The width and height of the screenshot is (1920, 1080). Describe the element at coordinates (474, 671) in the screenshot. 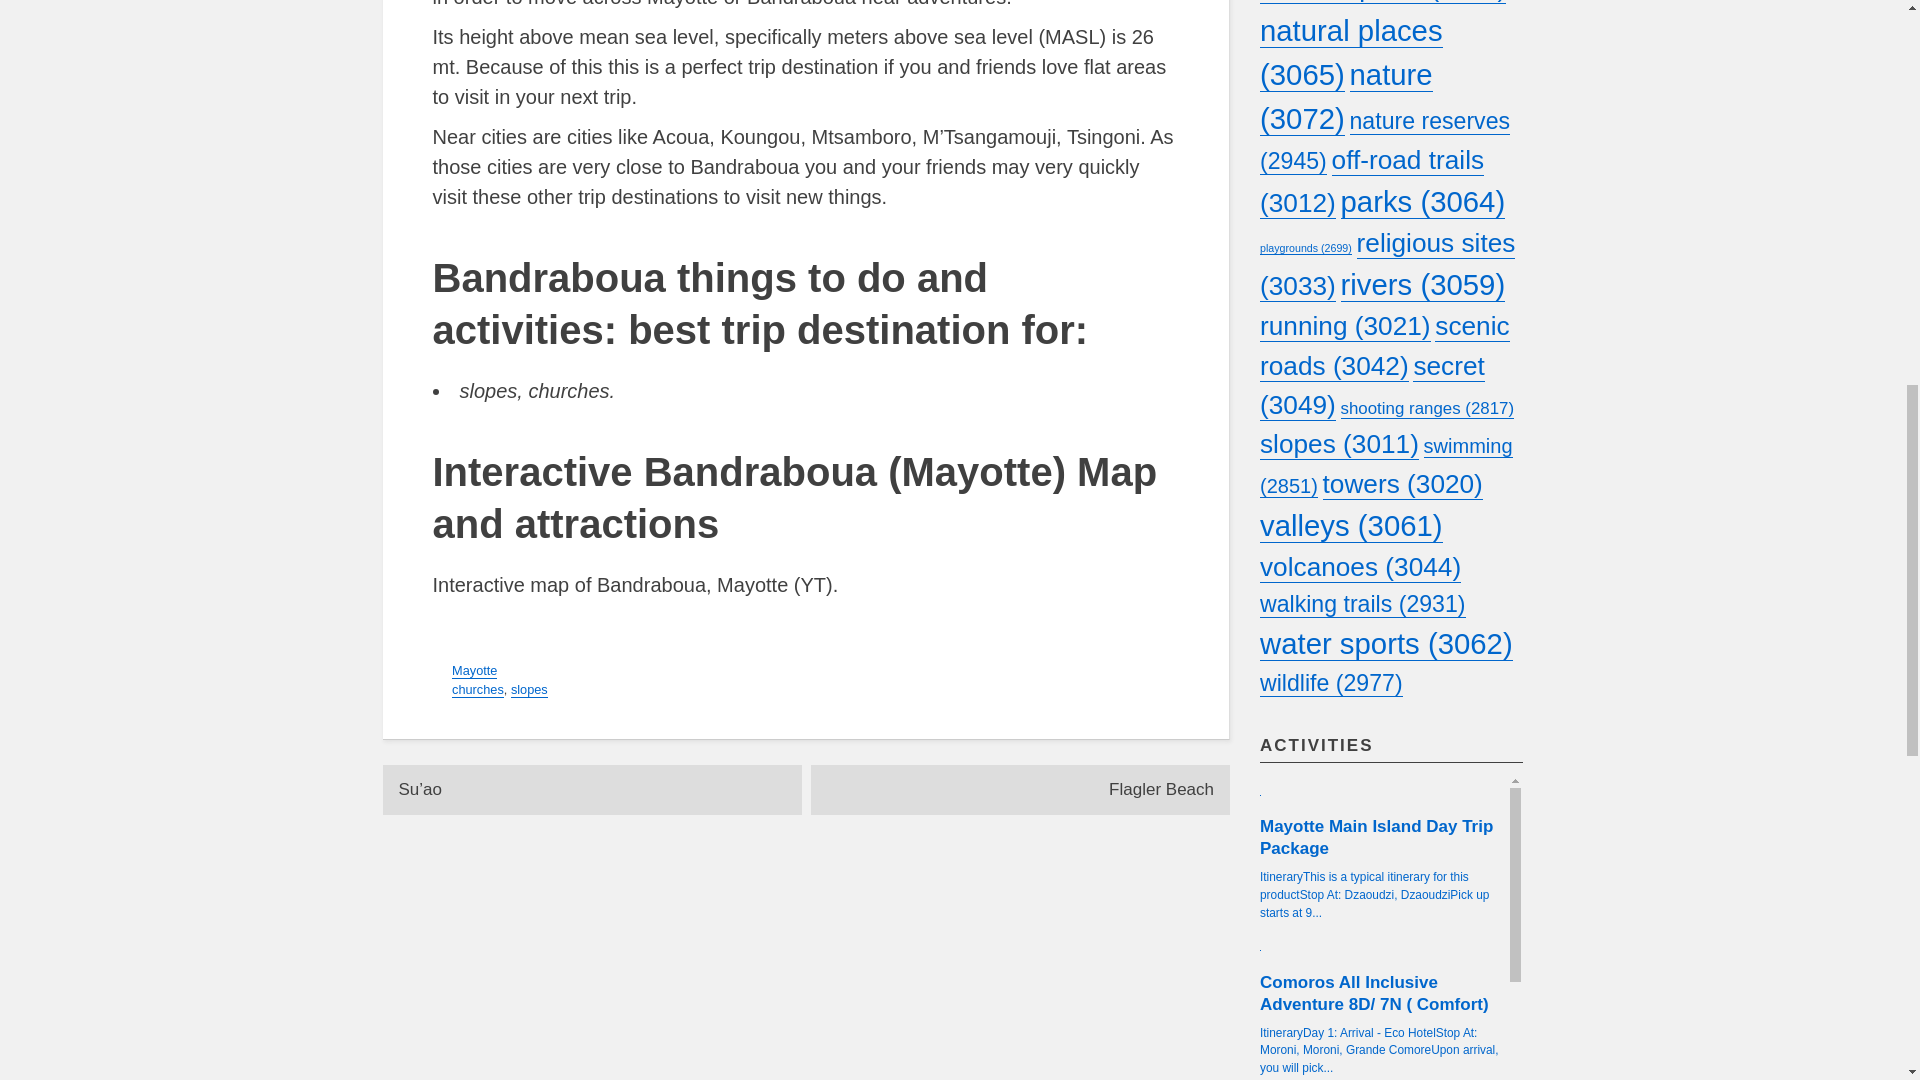

I see `Mayotte` at that location.